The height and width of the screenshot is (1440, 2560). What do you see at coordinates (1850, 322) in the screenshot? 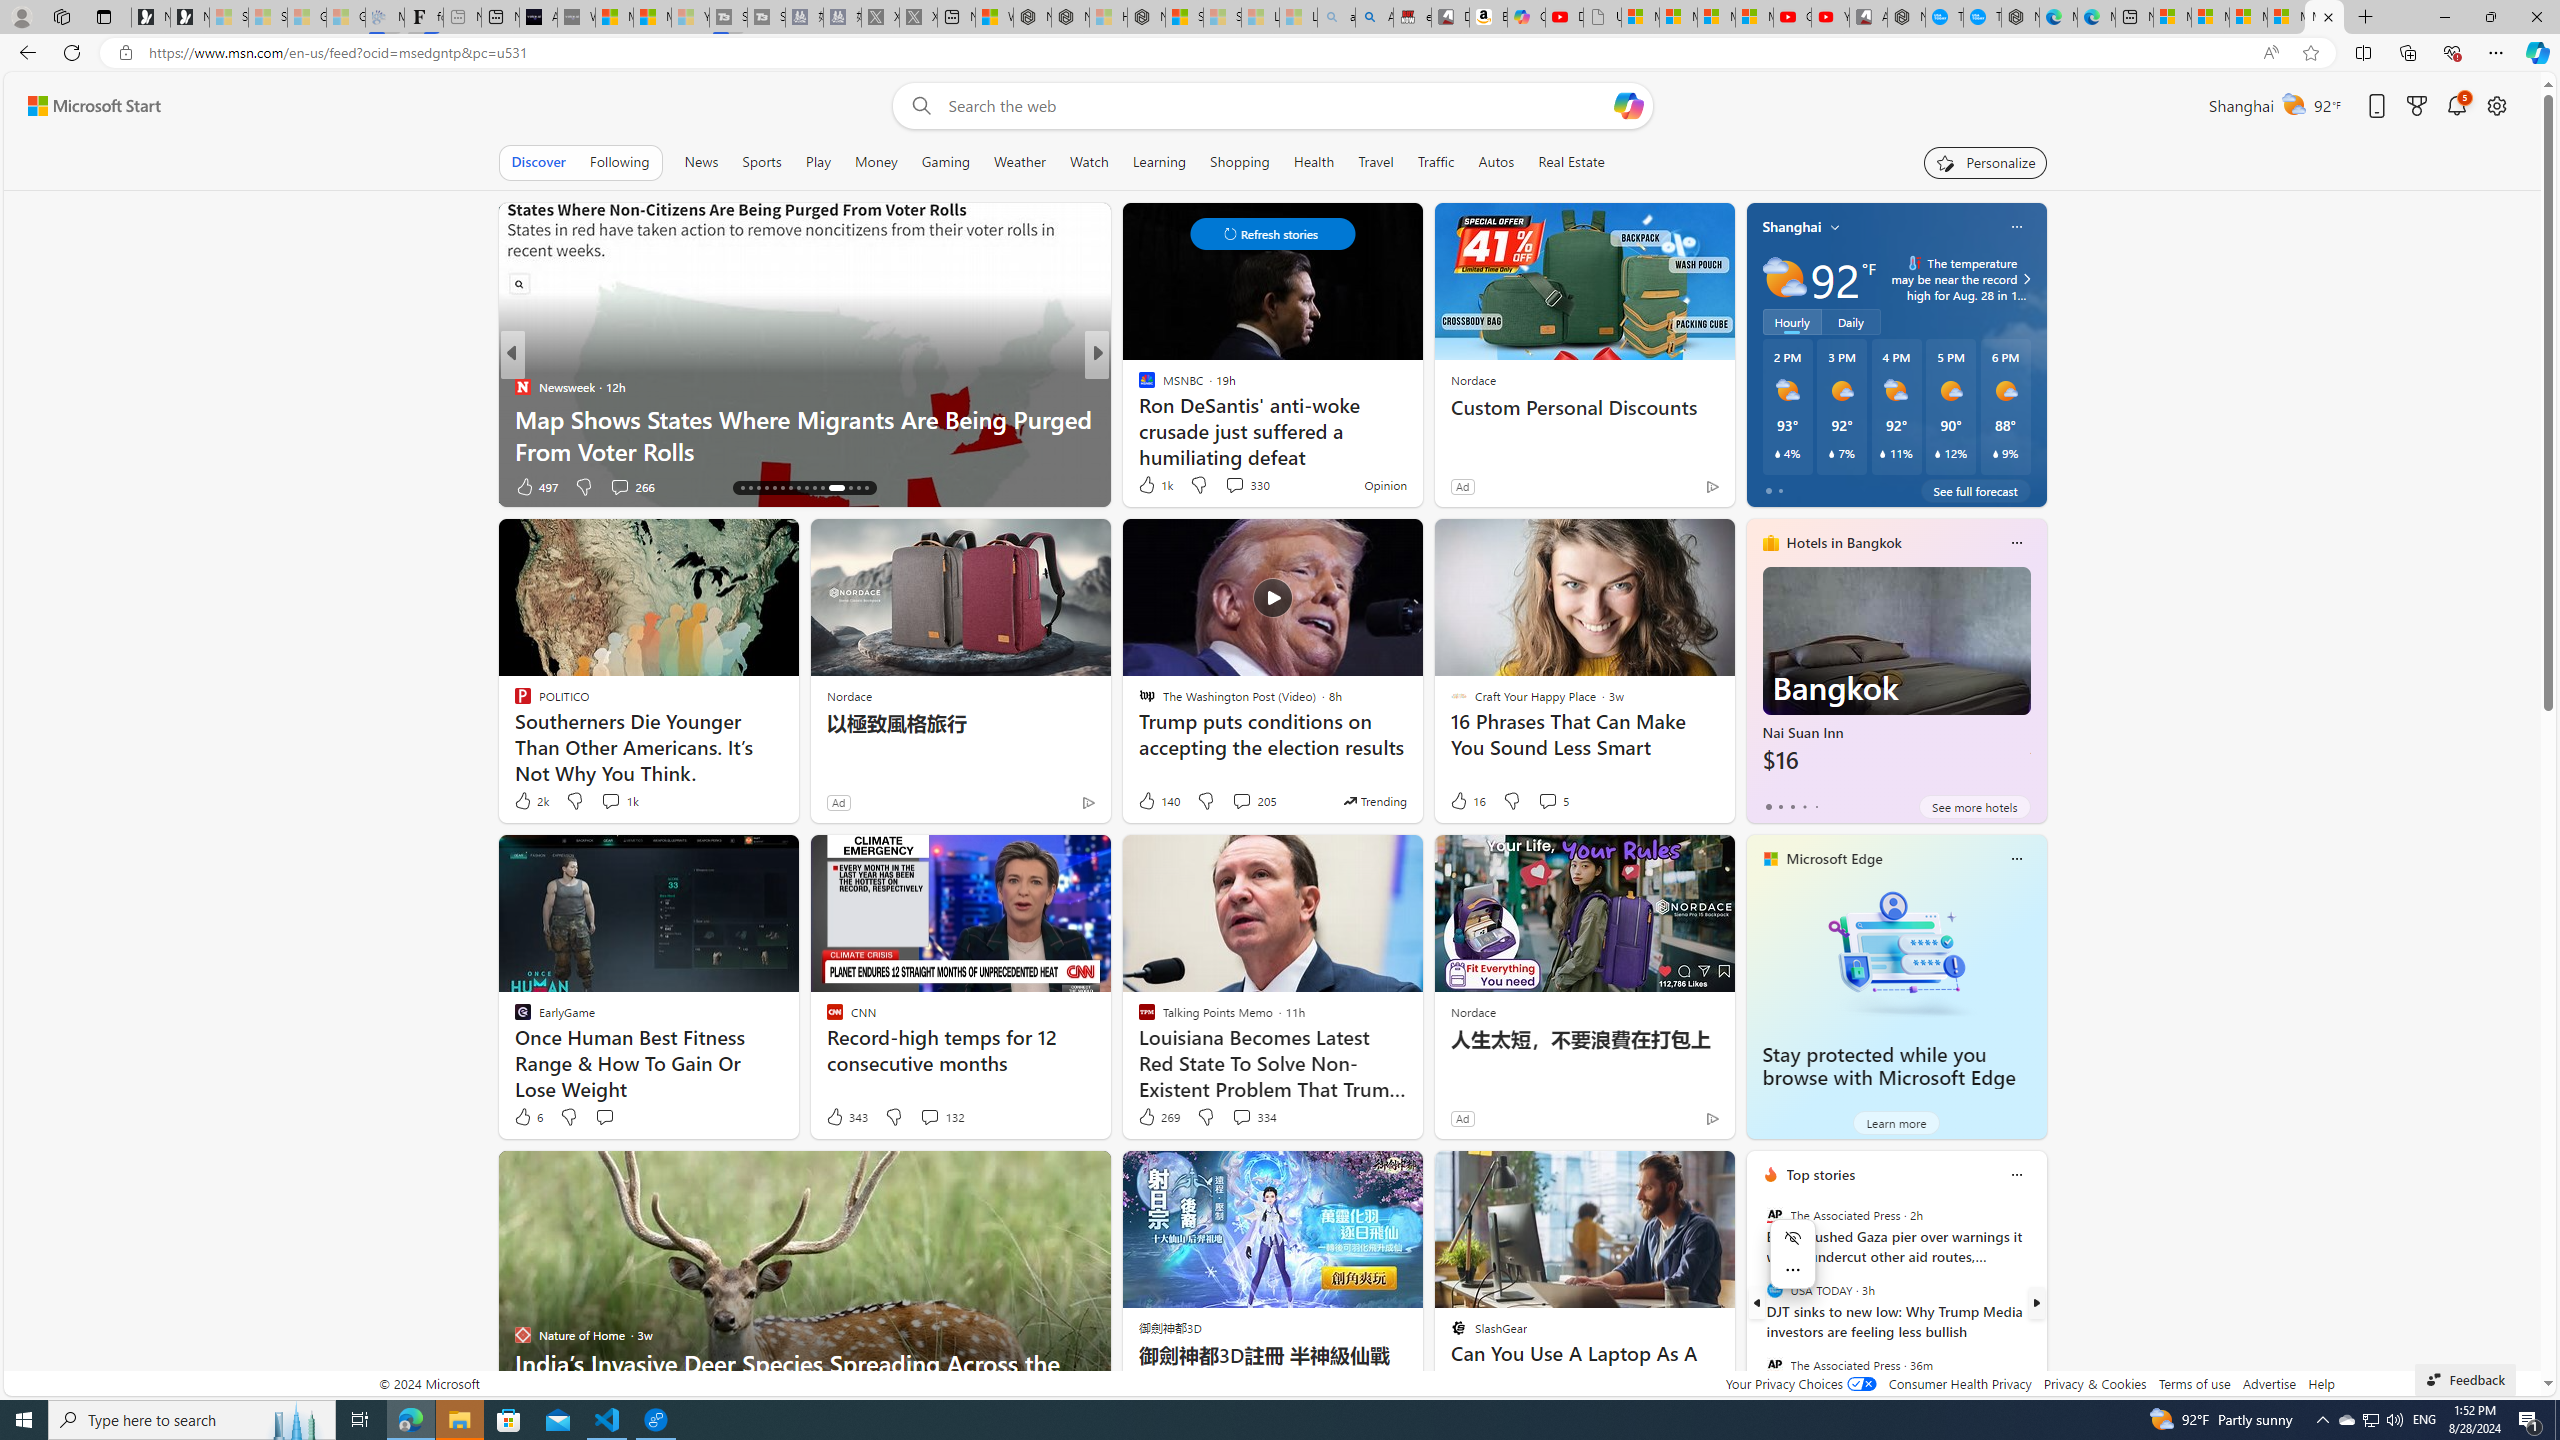
I see `Daily` at bounding box center [1850, 322].